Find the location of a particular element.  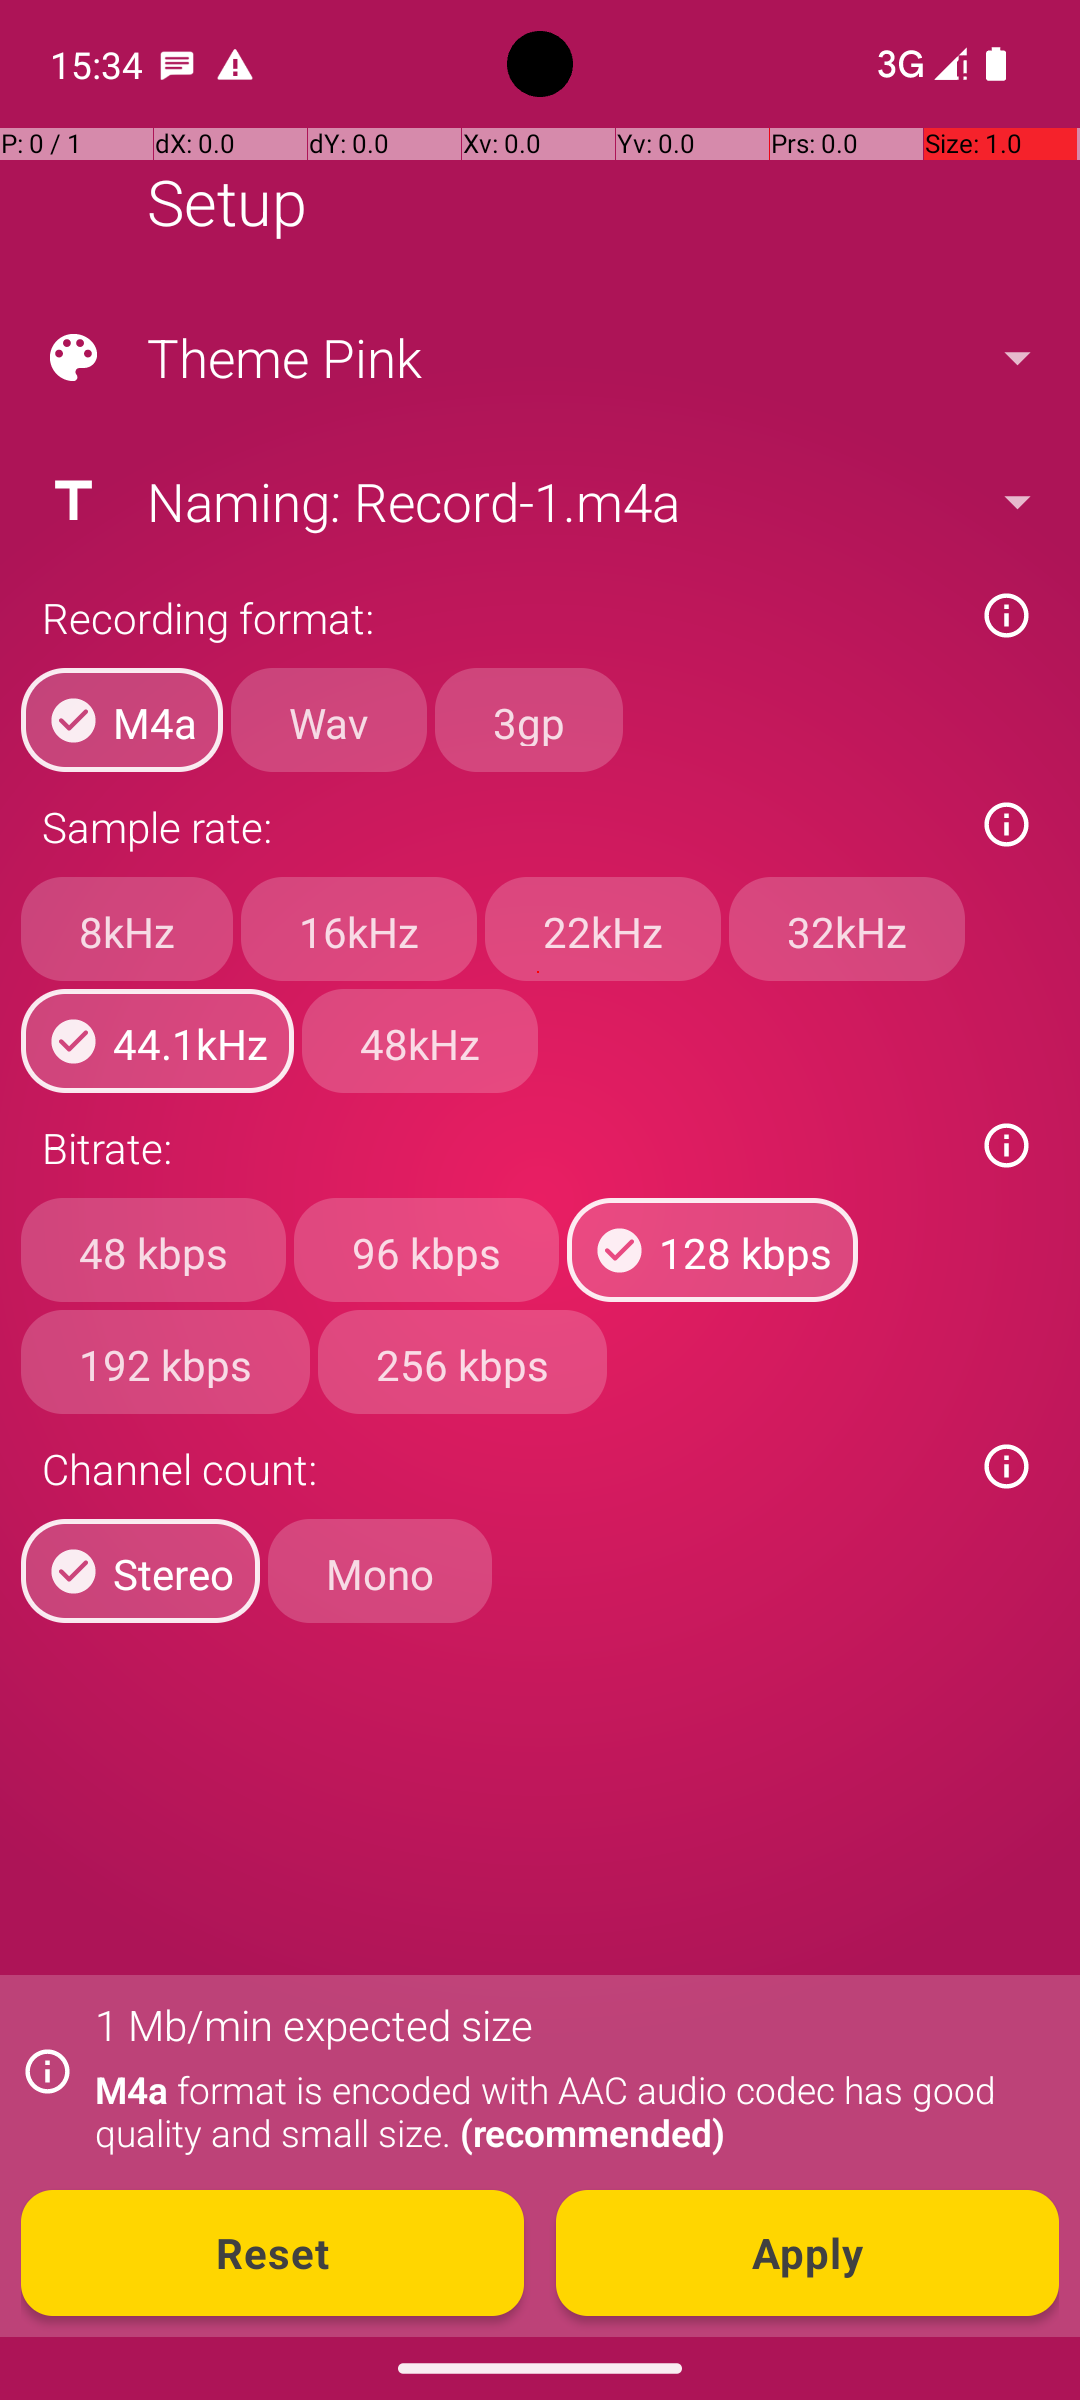

Naming: Record-1.m4a is located at coordinates (538, 501).